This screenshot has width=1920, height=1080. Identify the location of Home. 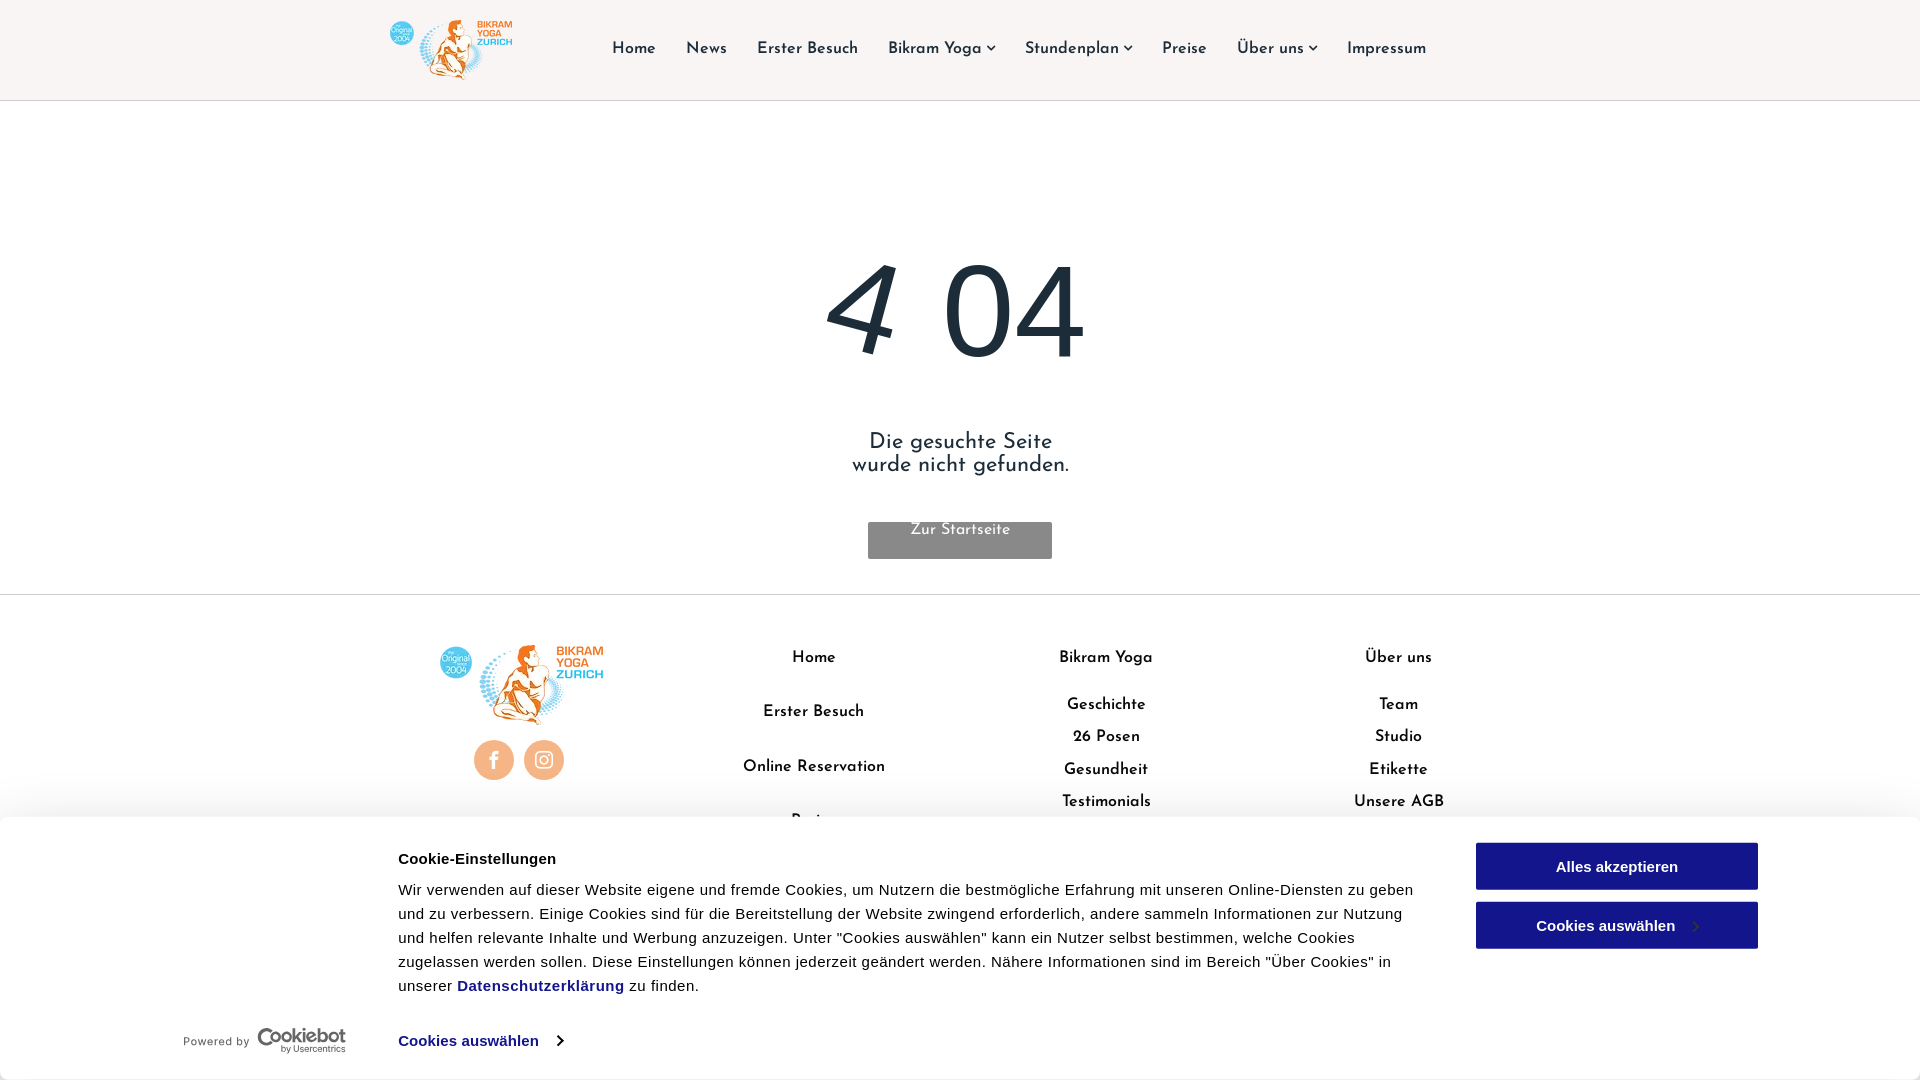
(814, 658).